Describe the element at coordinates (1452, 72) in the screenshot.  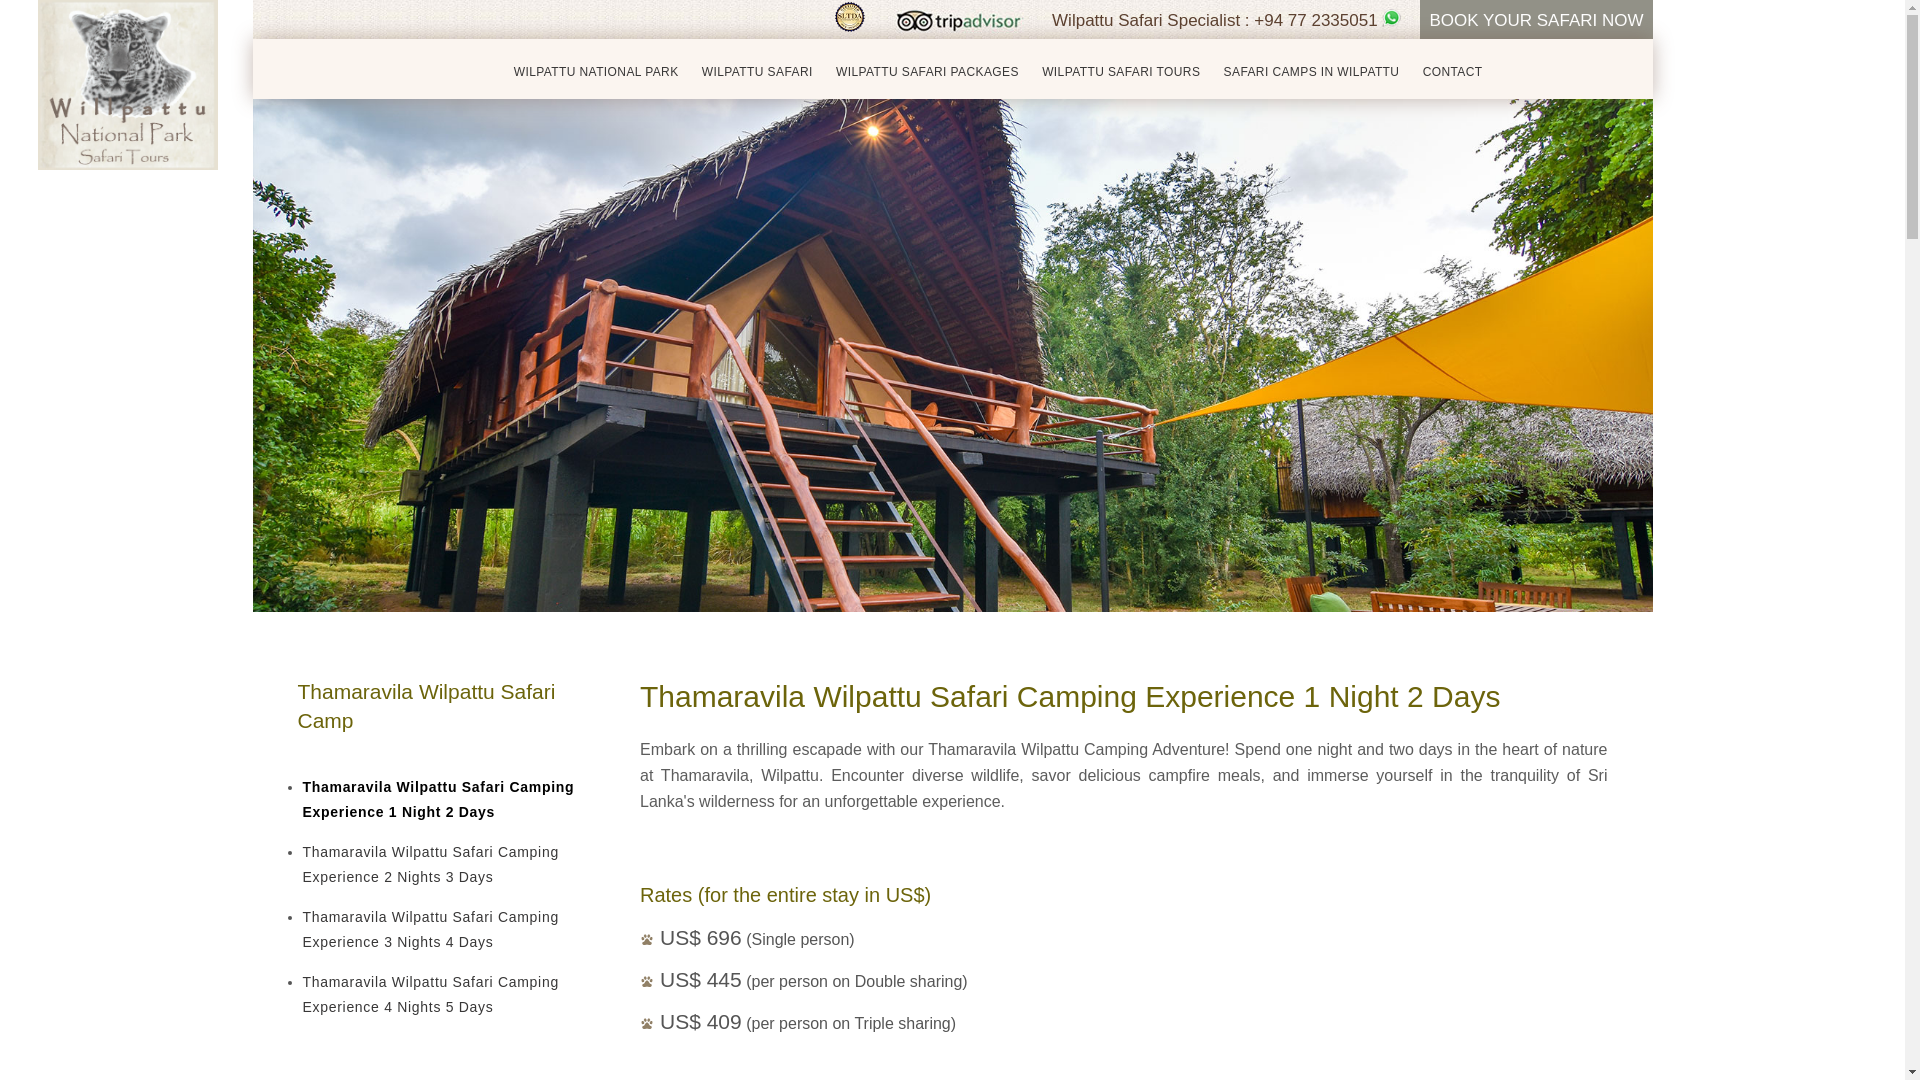
I see `CONTACT` at that location.